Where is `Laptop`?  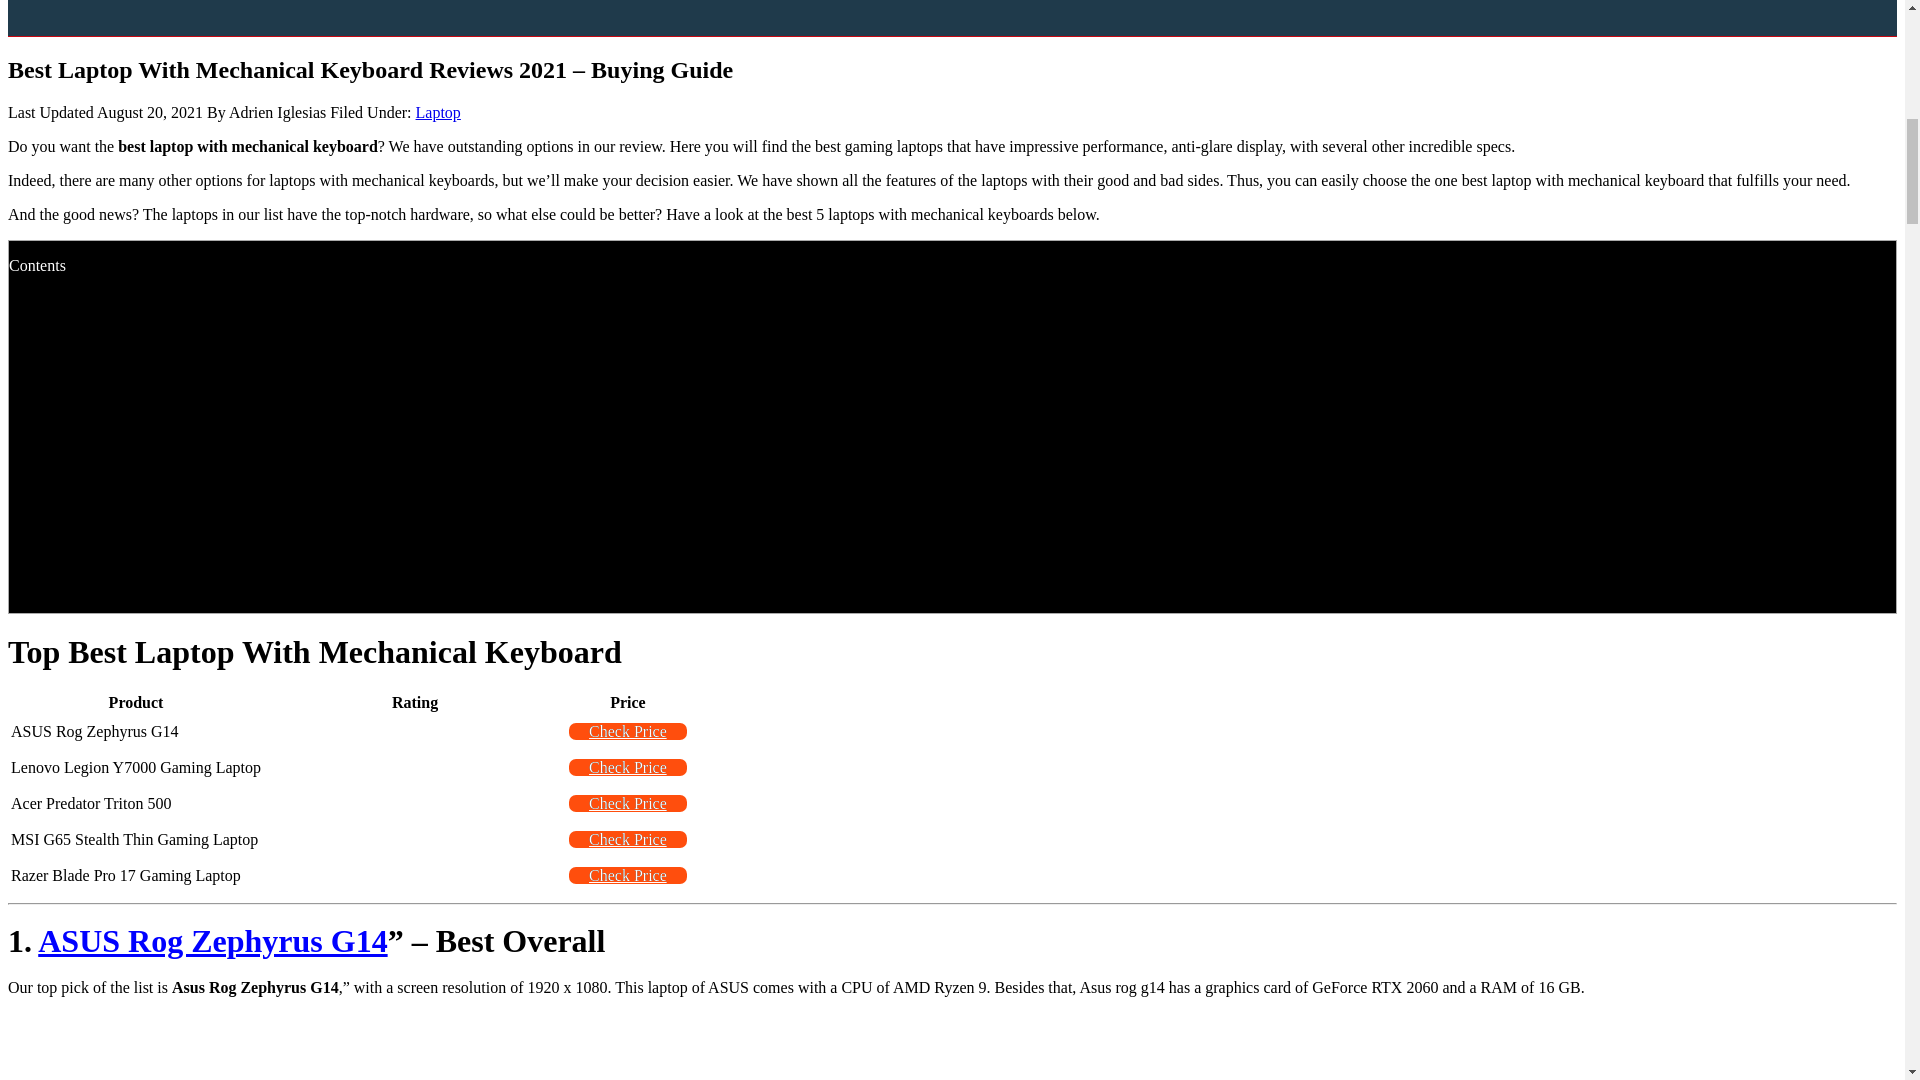
Laptop is located at coordinates (438, 112).